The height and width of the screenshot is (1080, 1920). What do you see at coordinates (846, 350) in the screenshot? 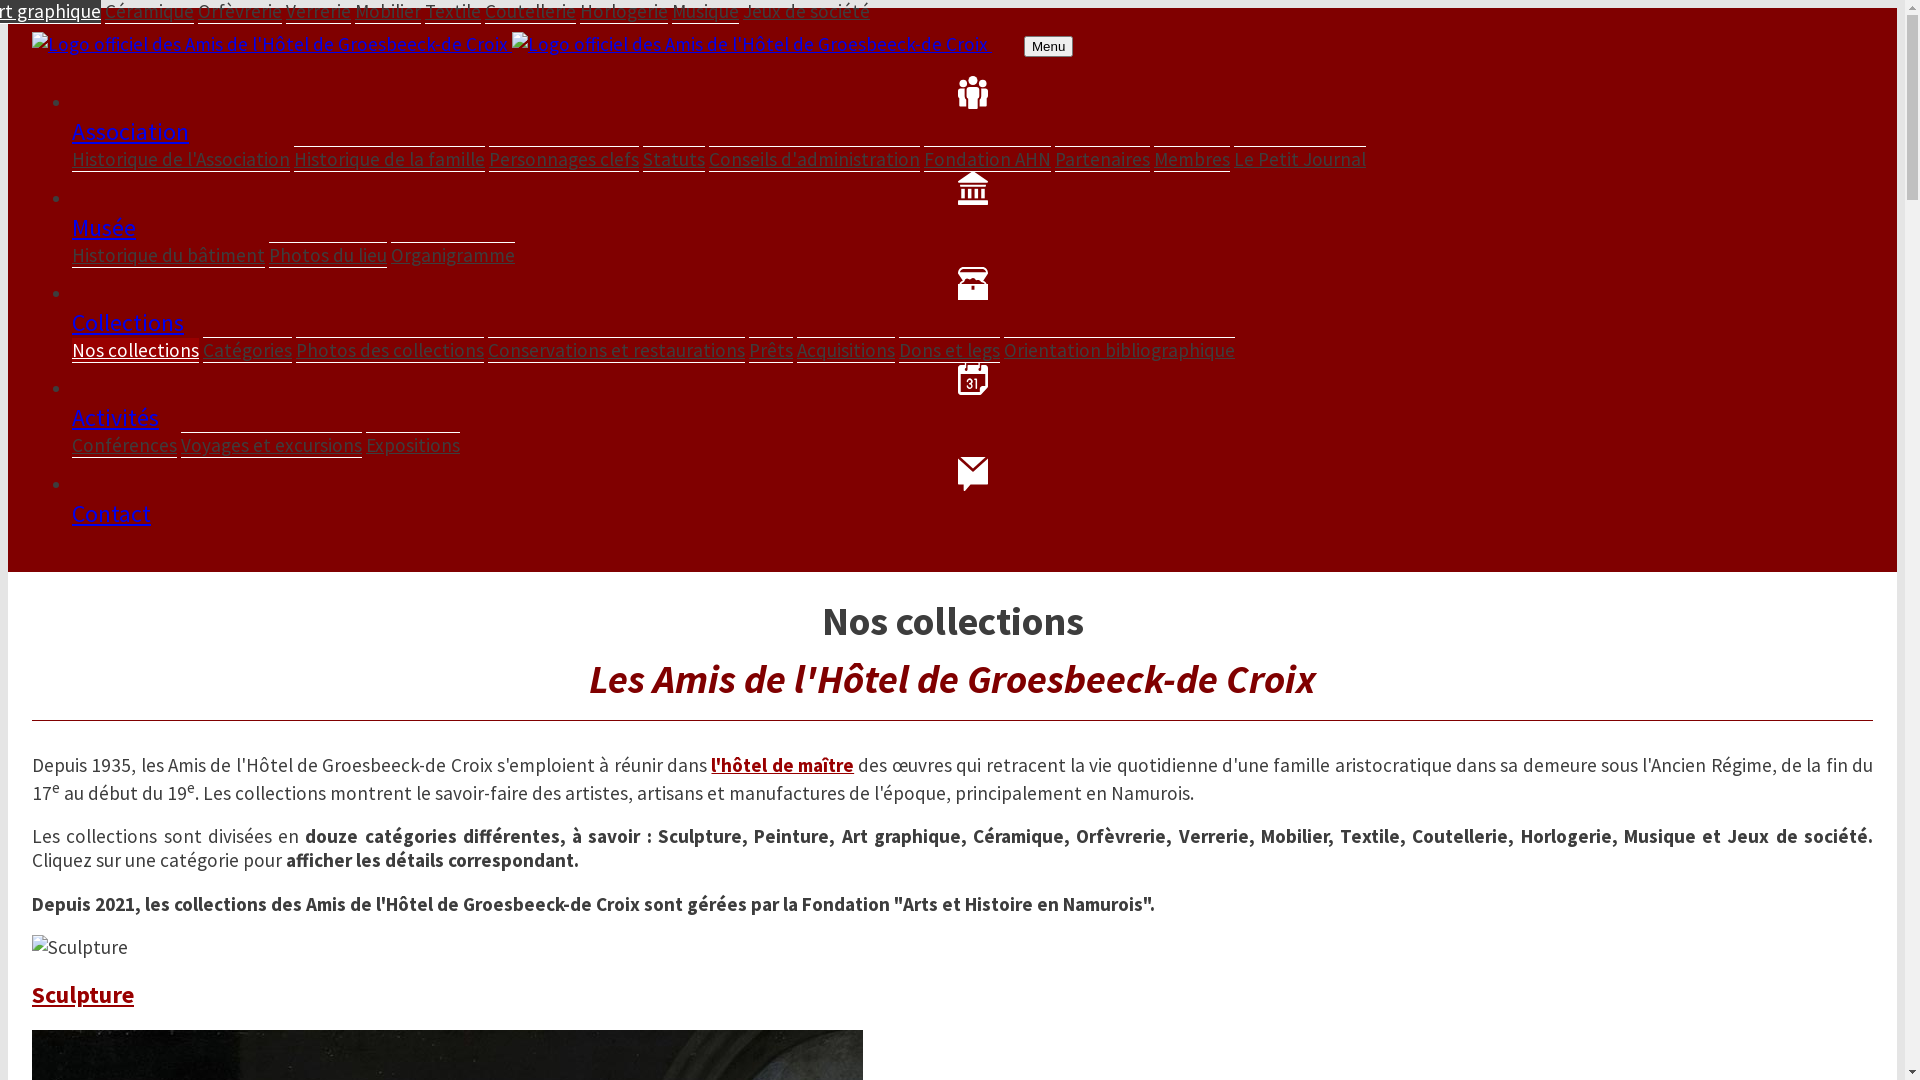
I see `Acquisitions` at bounding box center [846, 350].